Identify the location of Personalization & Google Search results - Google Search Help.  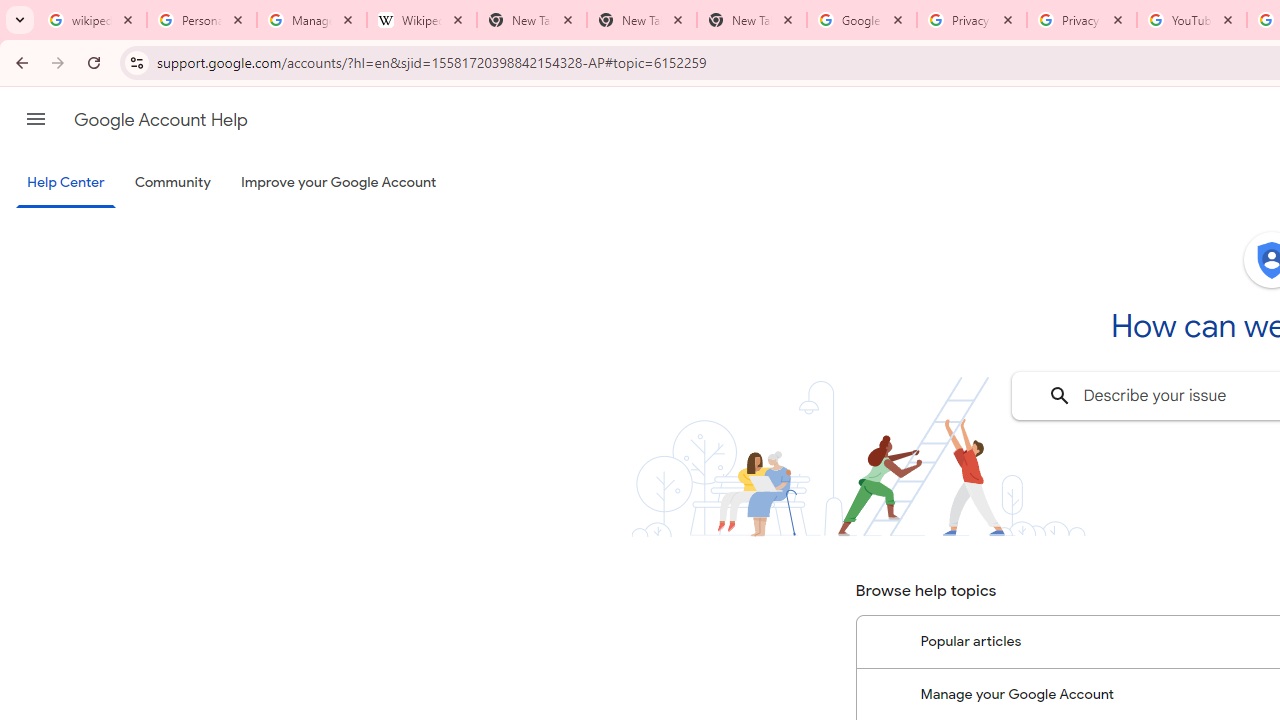
(202, 20).